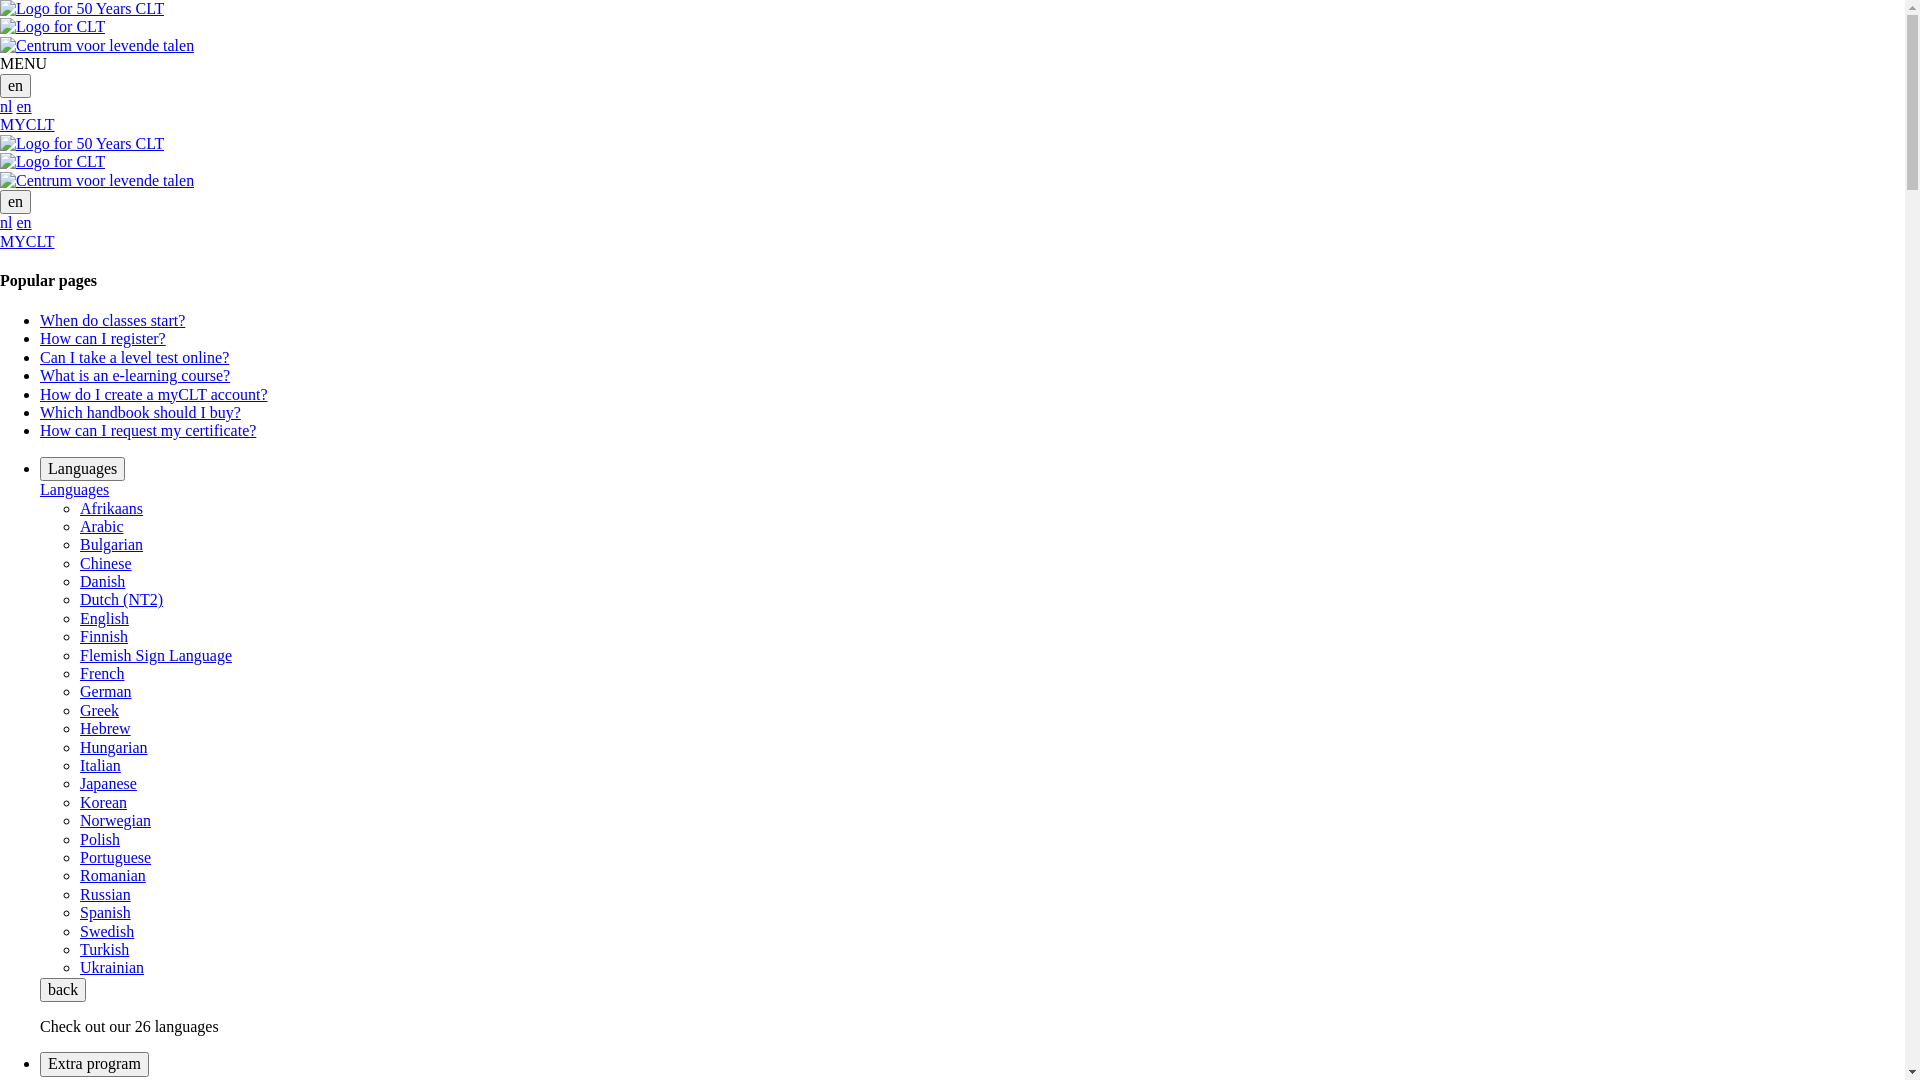 This screenshot has width=1920, height=1080. What do you see at coordinates (6, 106) in the screenshot?
I see `nl` at bounding box center [6, 106].